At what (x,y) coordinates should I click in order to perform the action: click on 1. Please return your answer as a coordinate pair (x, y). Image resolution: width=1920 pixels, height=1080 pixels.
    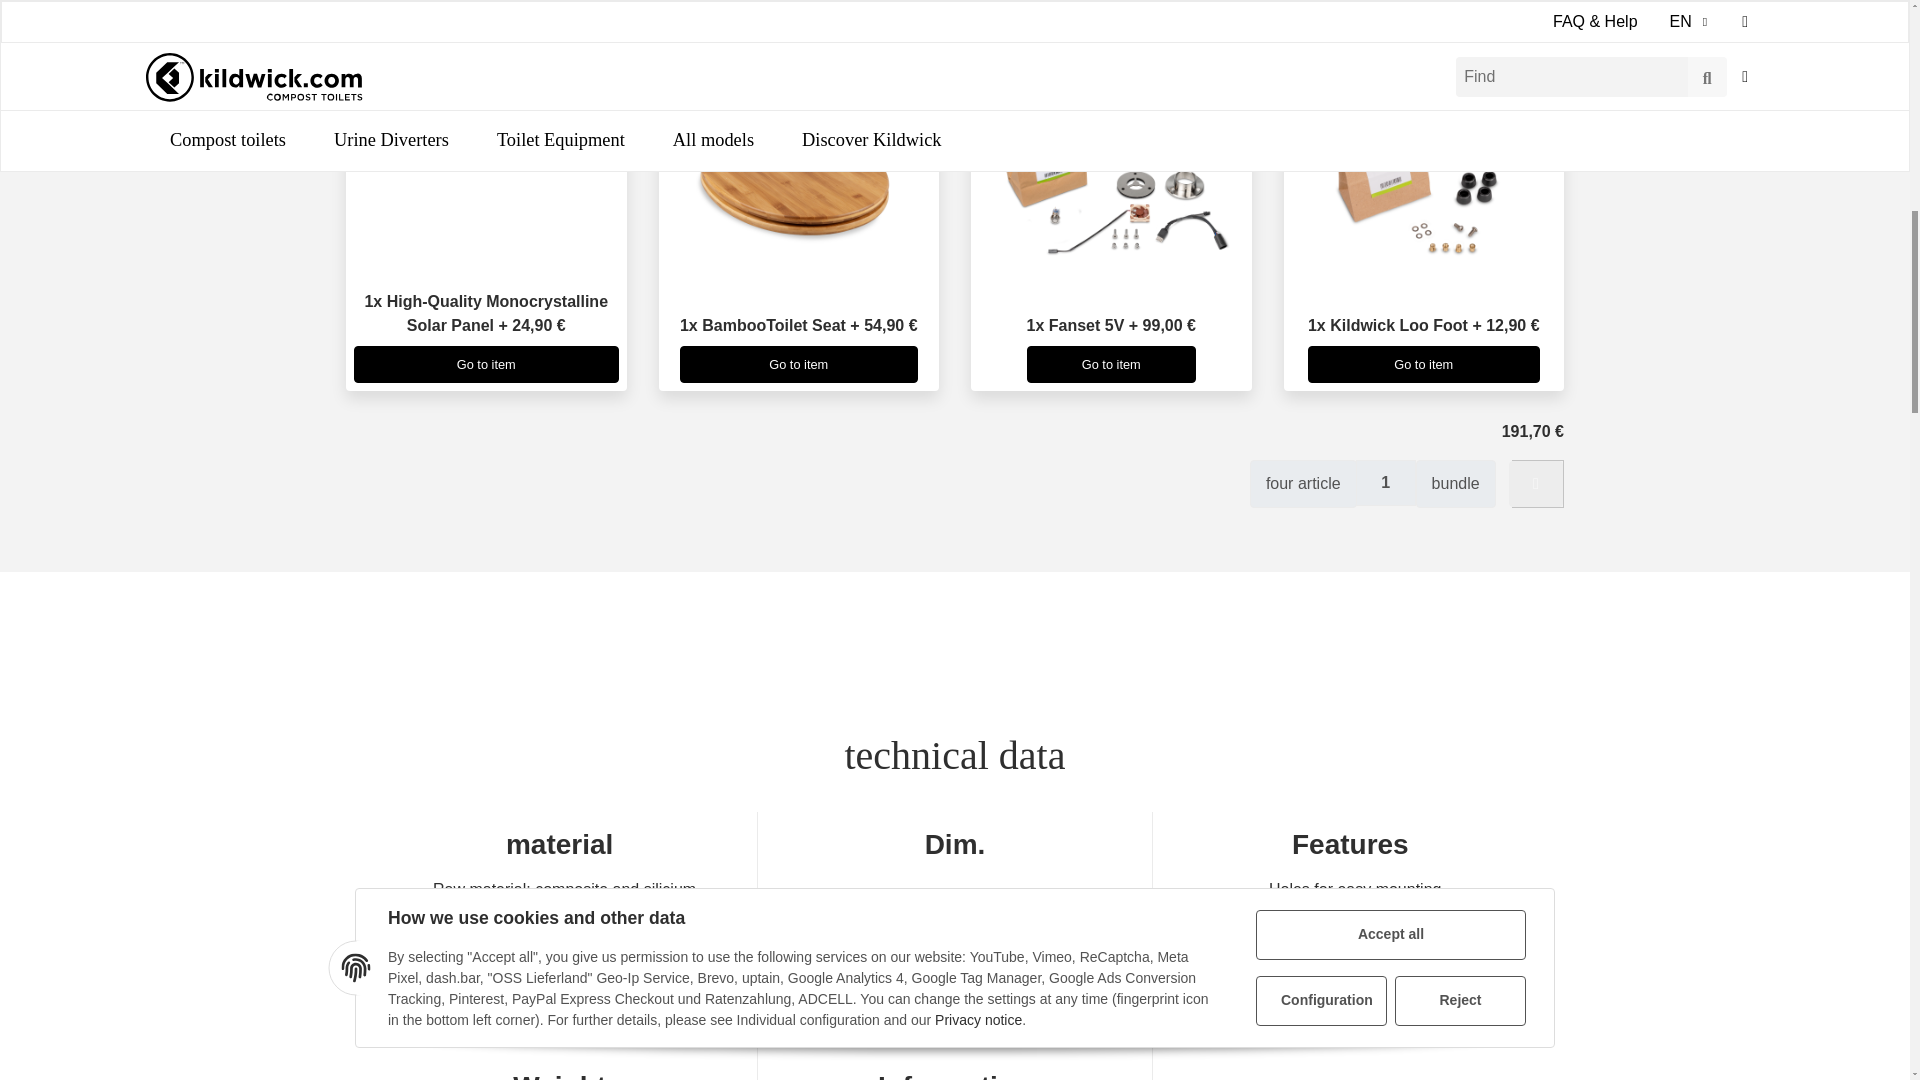
    Looking at the image, I should click on (1386, 483).